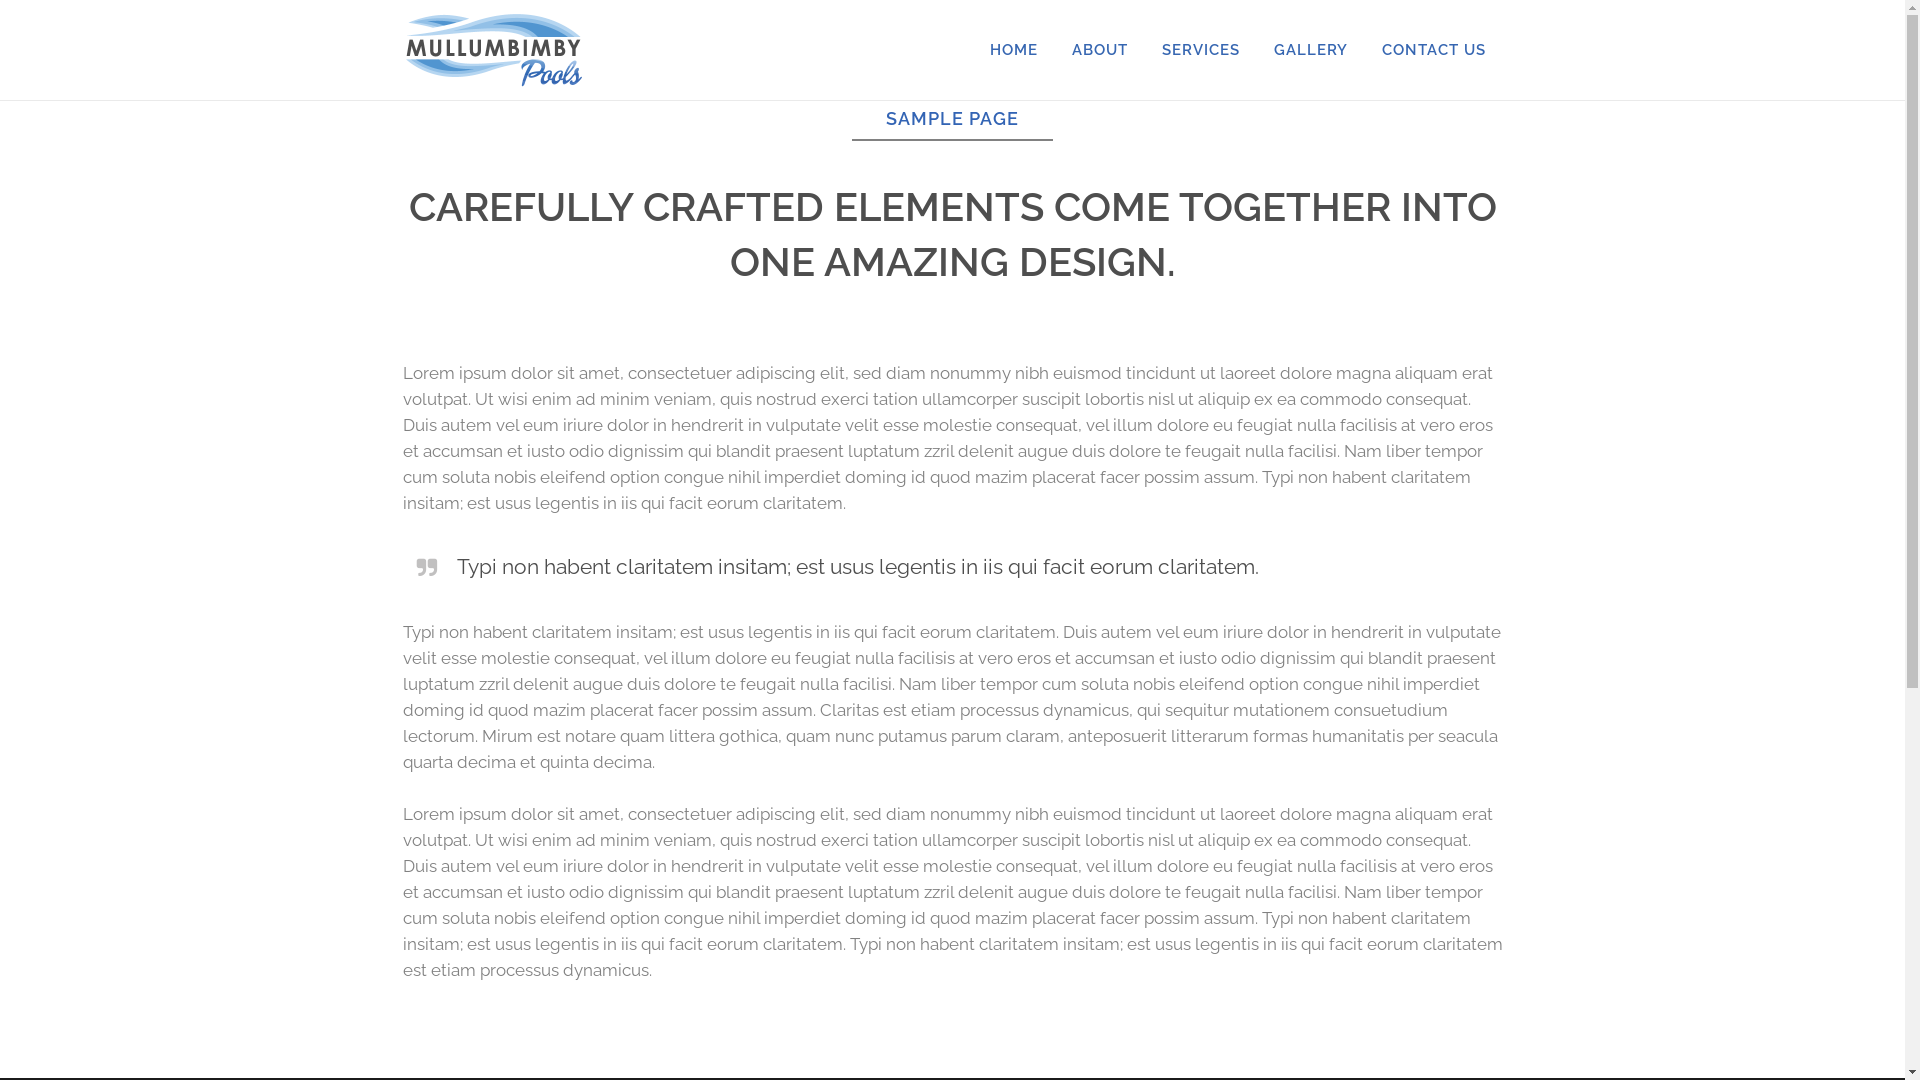  I want to click on SERVICES, so click(1200, 50).